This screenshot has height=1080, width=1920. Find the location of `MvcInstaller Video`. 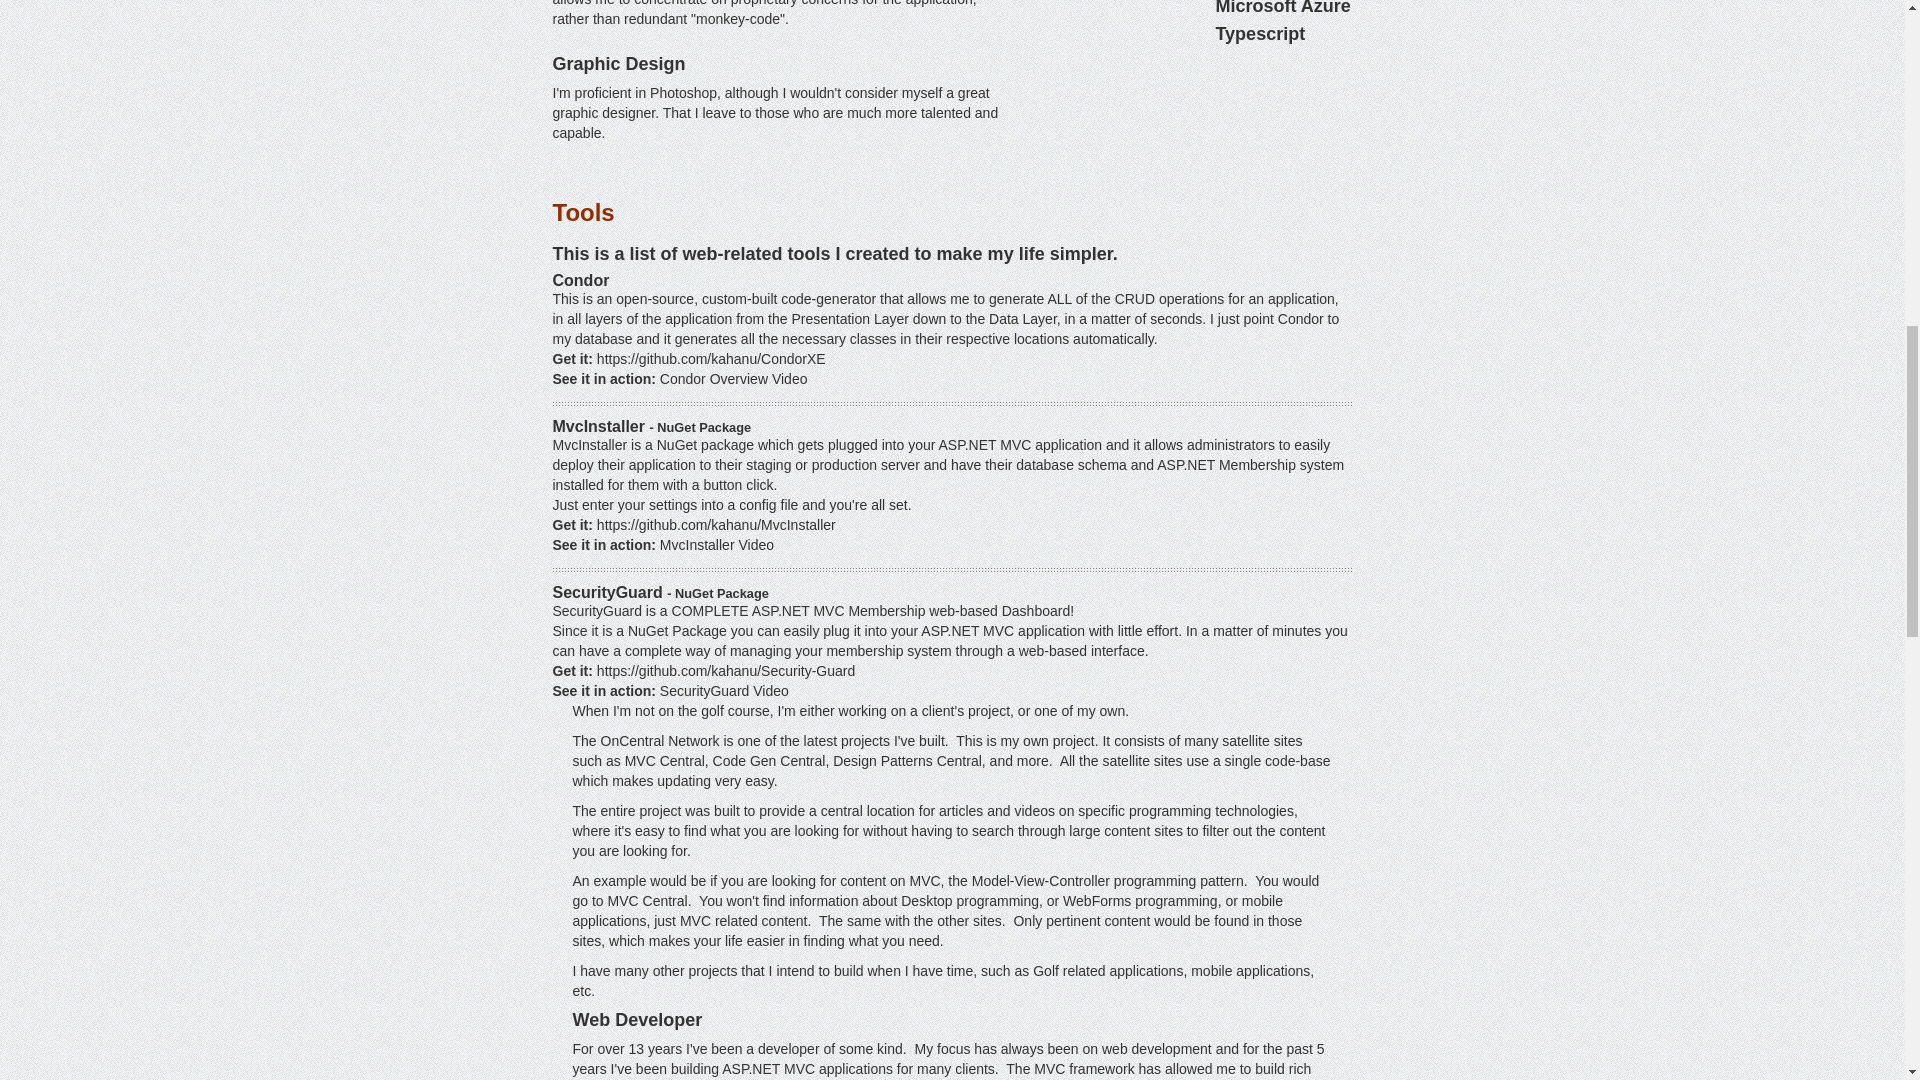

MvcInstaller Video is located at coordinates (716, 544).